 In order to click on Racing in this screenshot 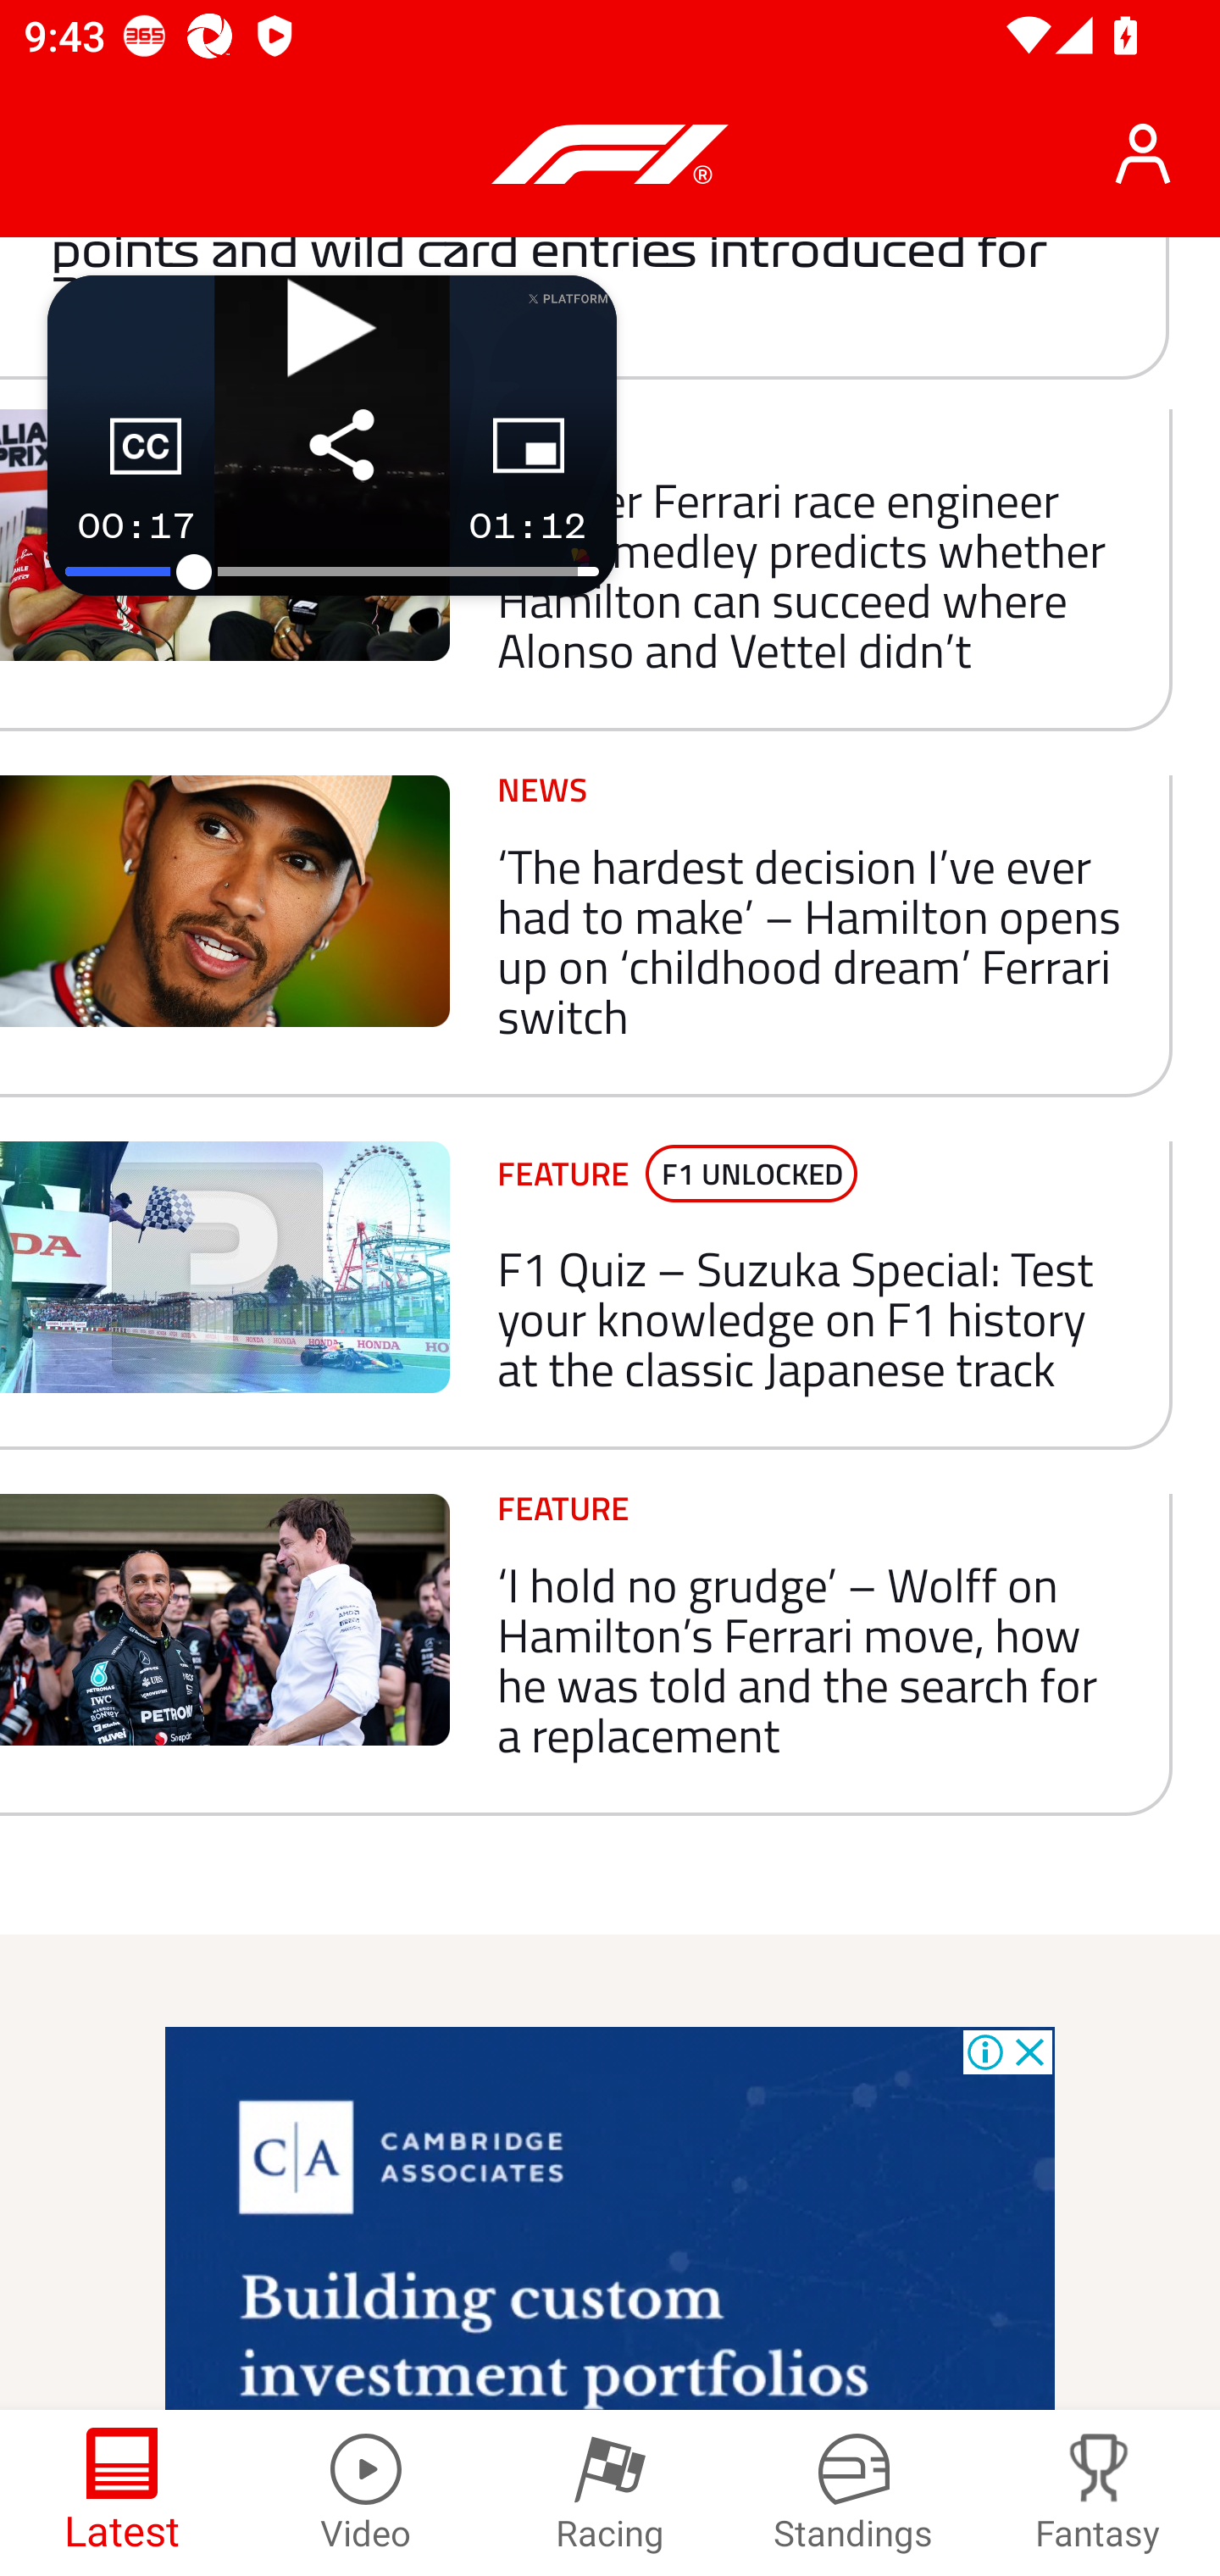, I will do `click(610, 2493)`.